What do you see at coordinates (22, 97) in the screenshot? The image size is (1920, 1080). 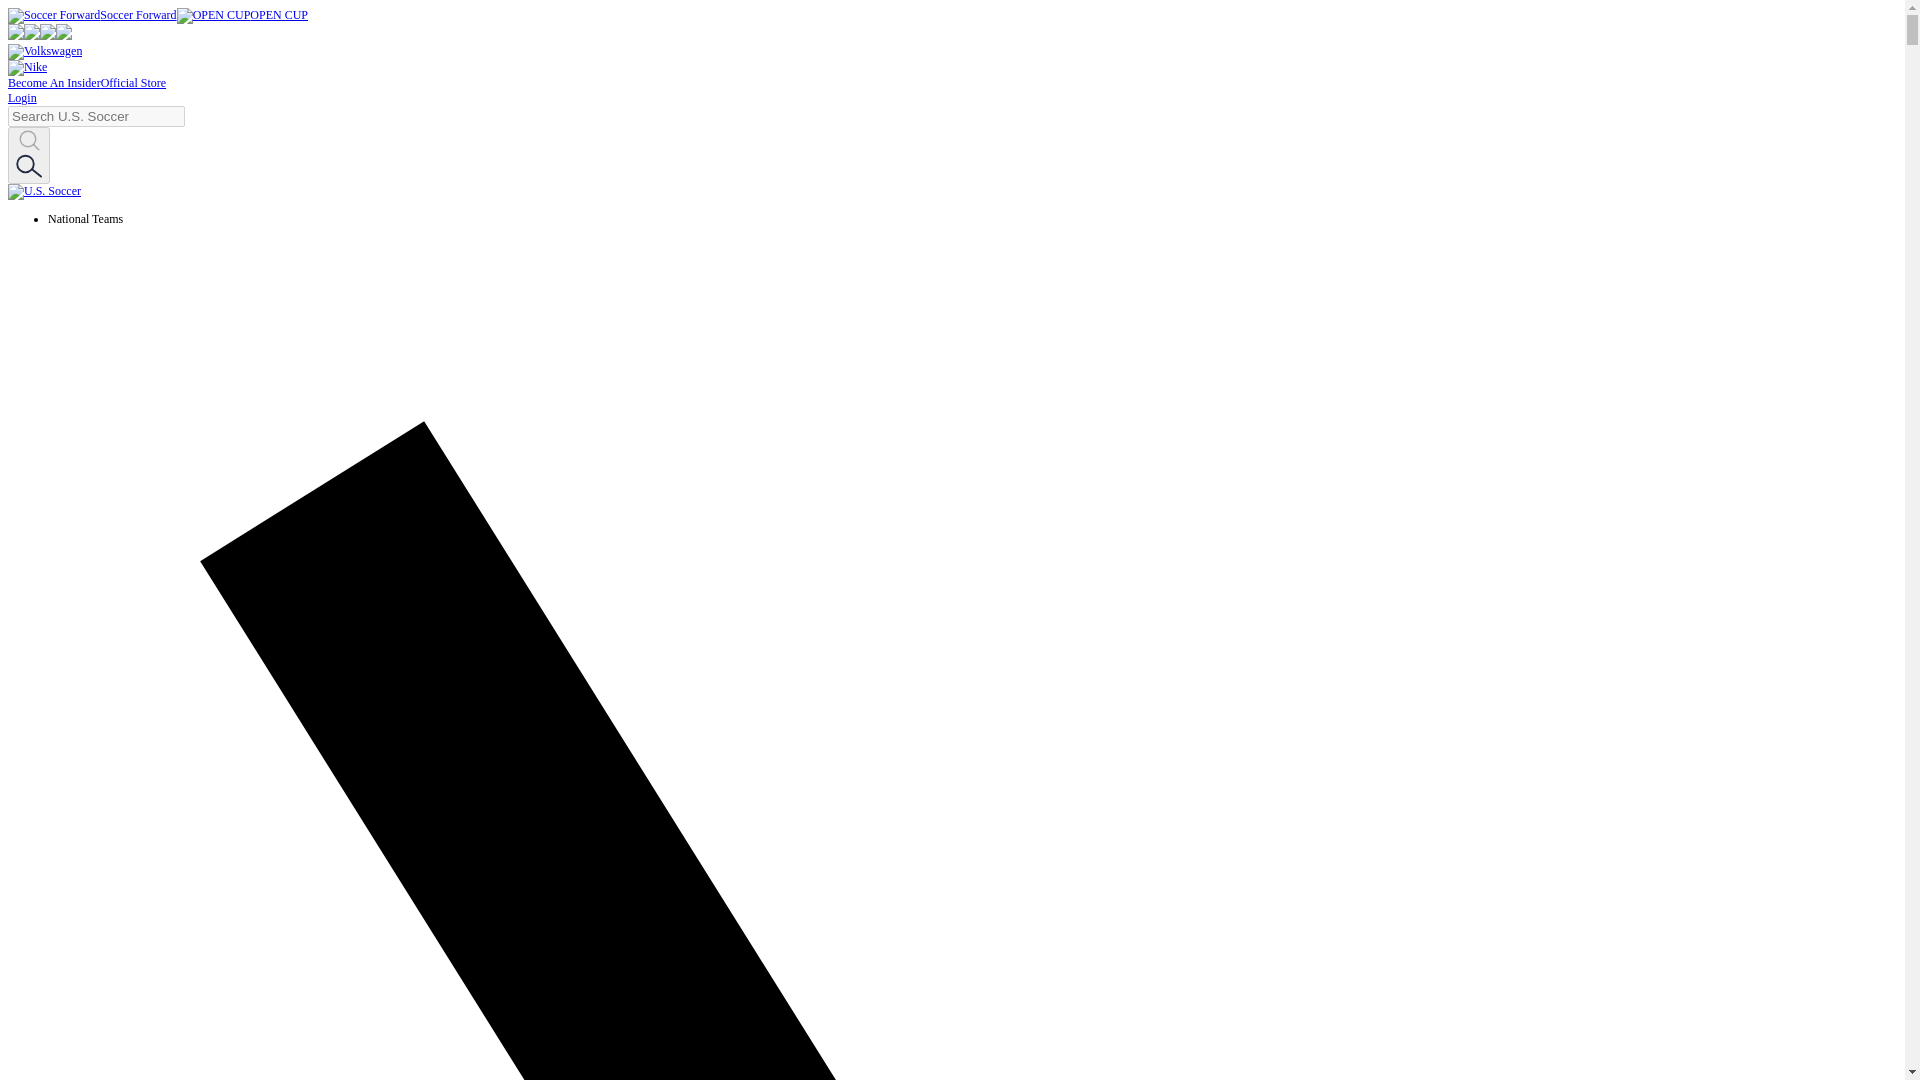 I see `Login` at bounding box center [22, 97].